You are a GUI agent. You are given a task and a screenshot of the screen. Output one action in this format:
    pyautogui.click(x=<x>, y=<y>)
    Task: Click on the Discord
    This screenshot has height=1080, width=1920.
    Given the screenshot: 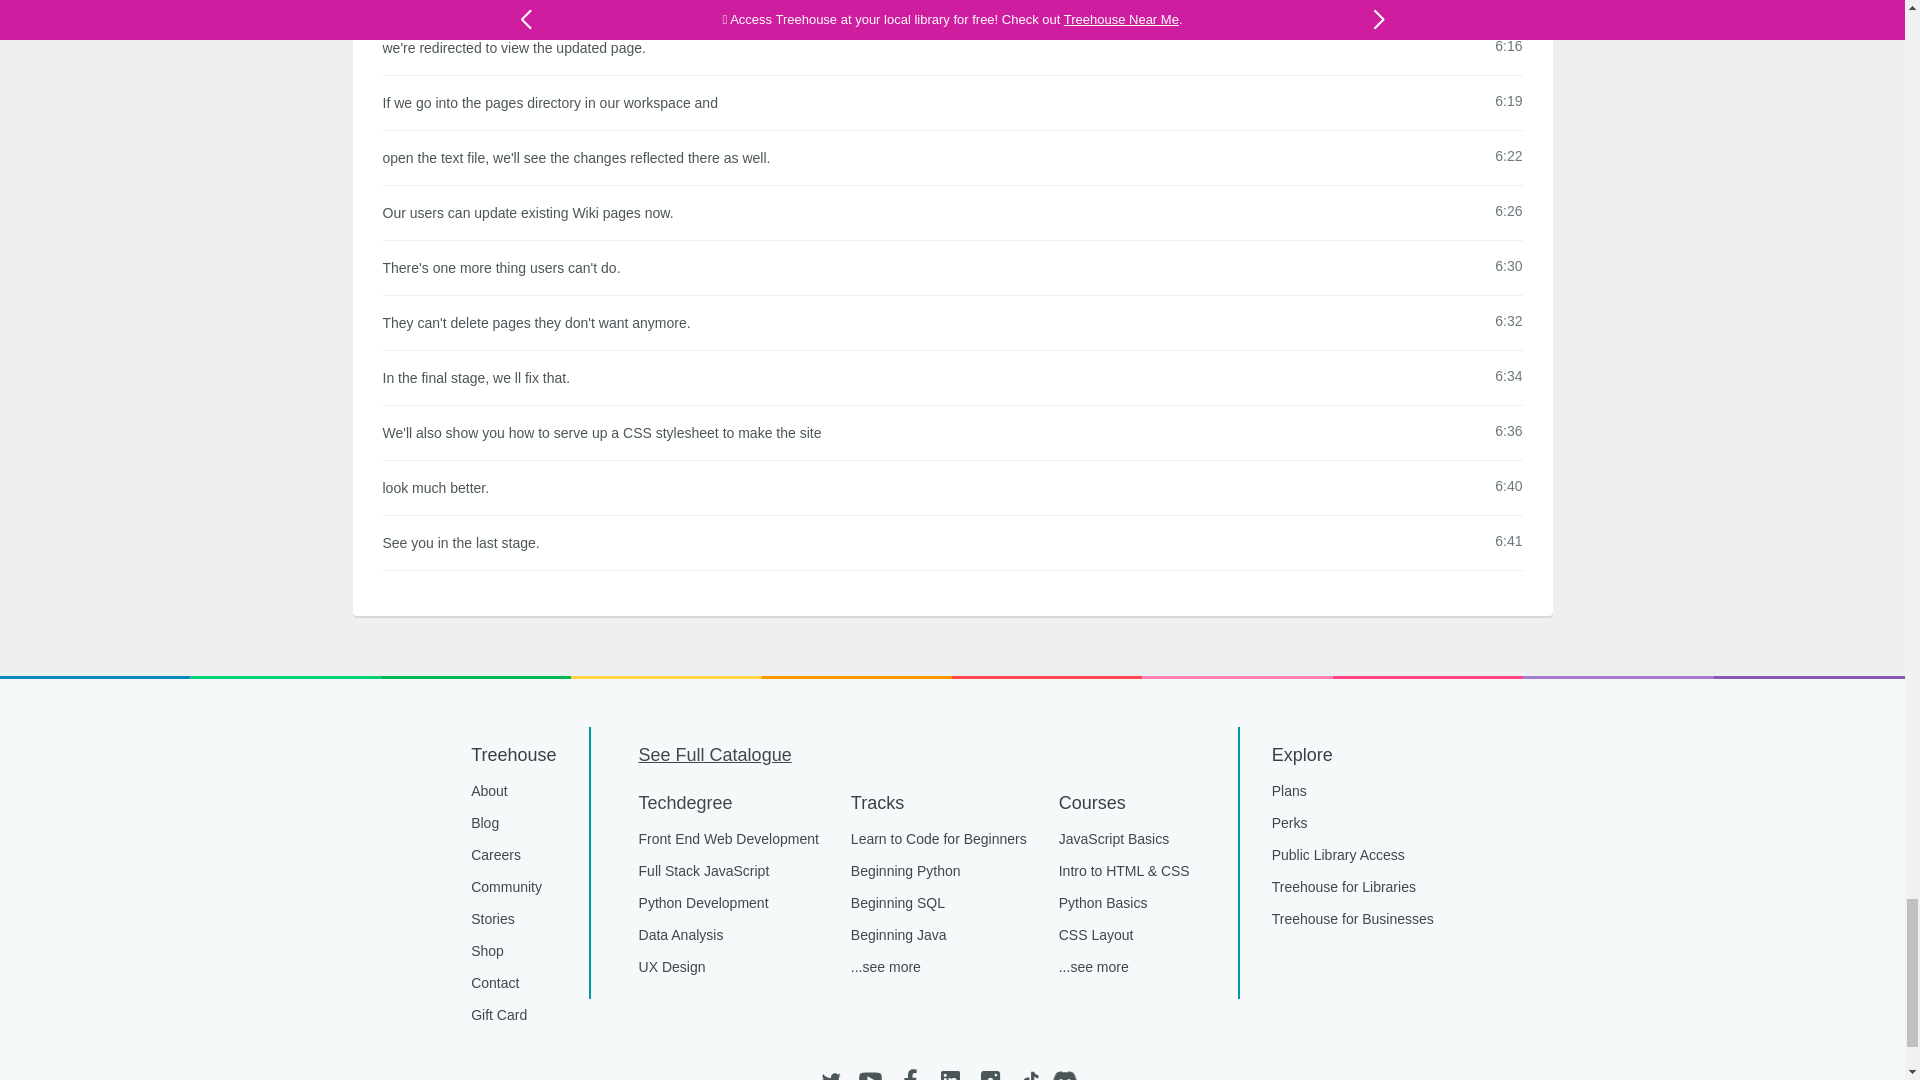 What is the action you would take?
    pyautogui.click(x=1069, y=1071)
    